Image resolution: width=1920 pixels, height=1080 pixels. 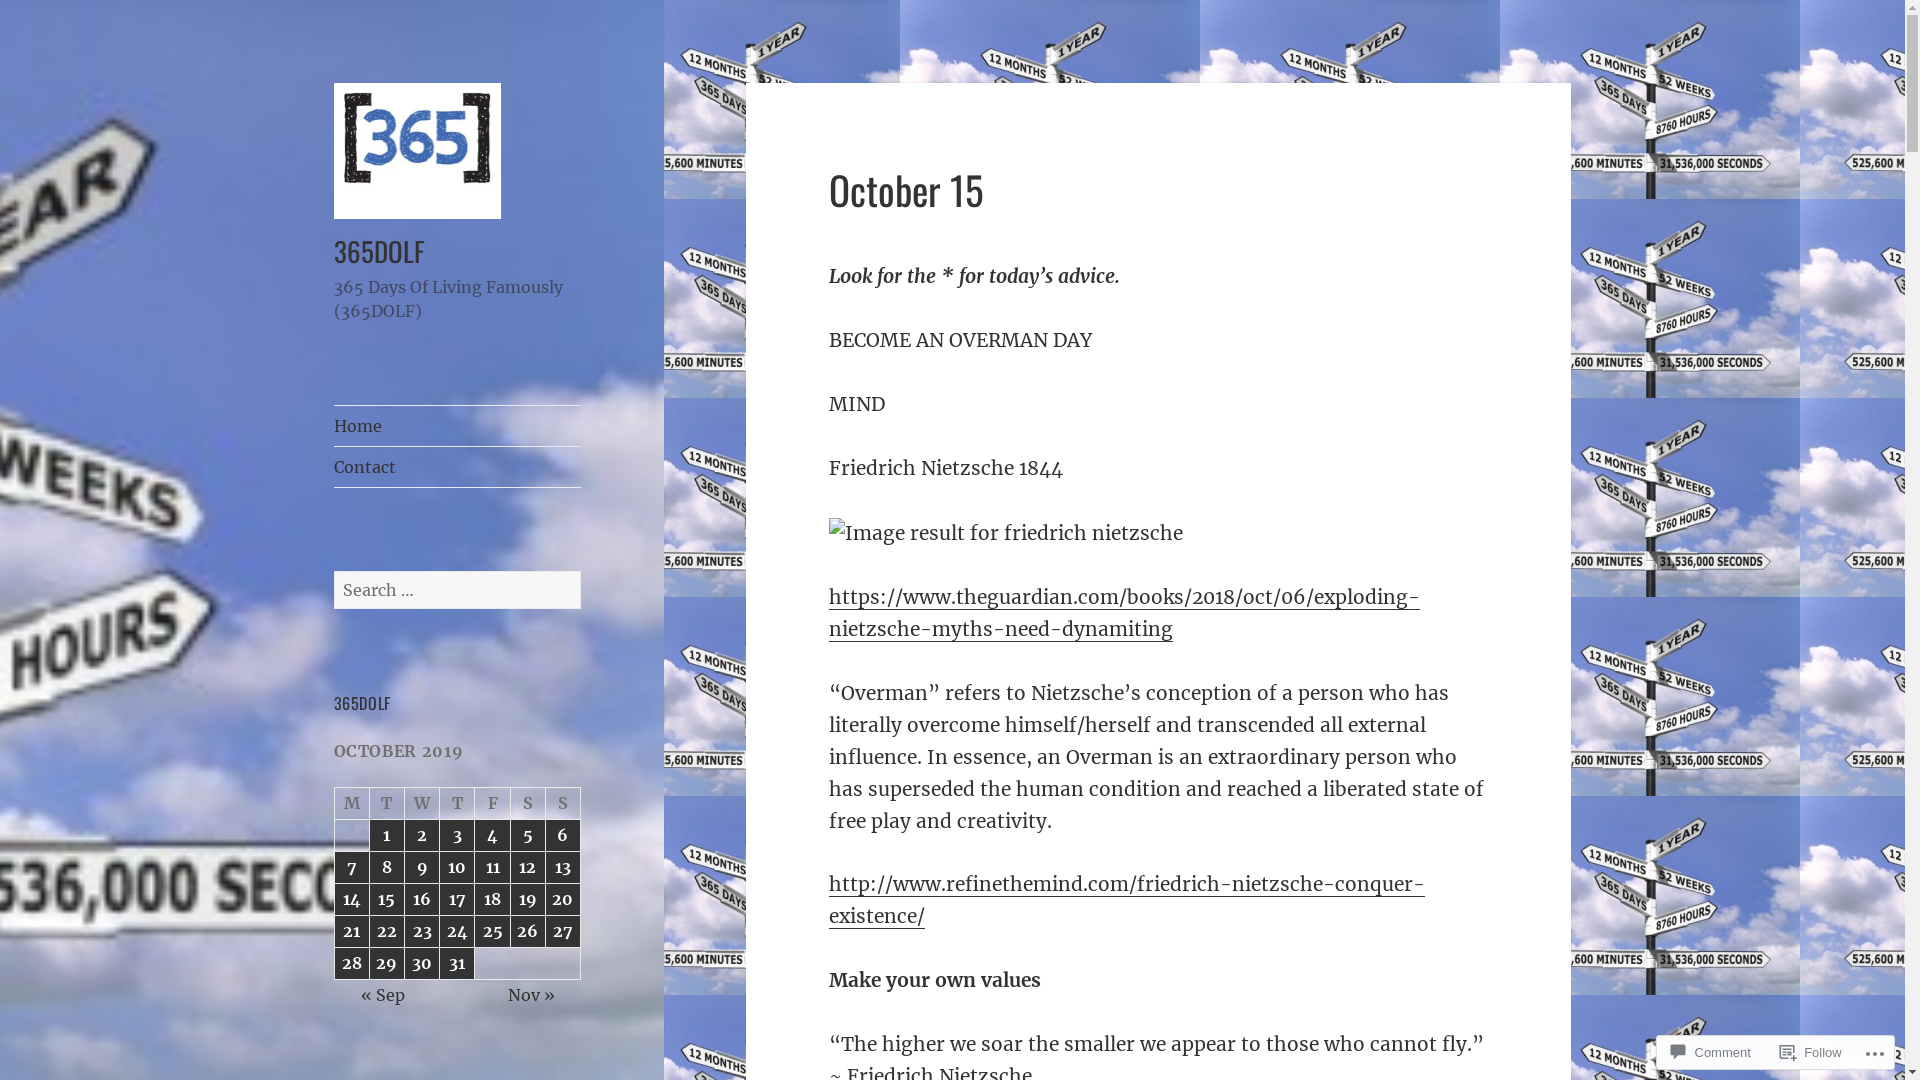 What do you see at coordinates (528, 867) in the screenshot?
I see `12` at bounding box center [528, 867].